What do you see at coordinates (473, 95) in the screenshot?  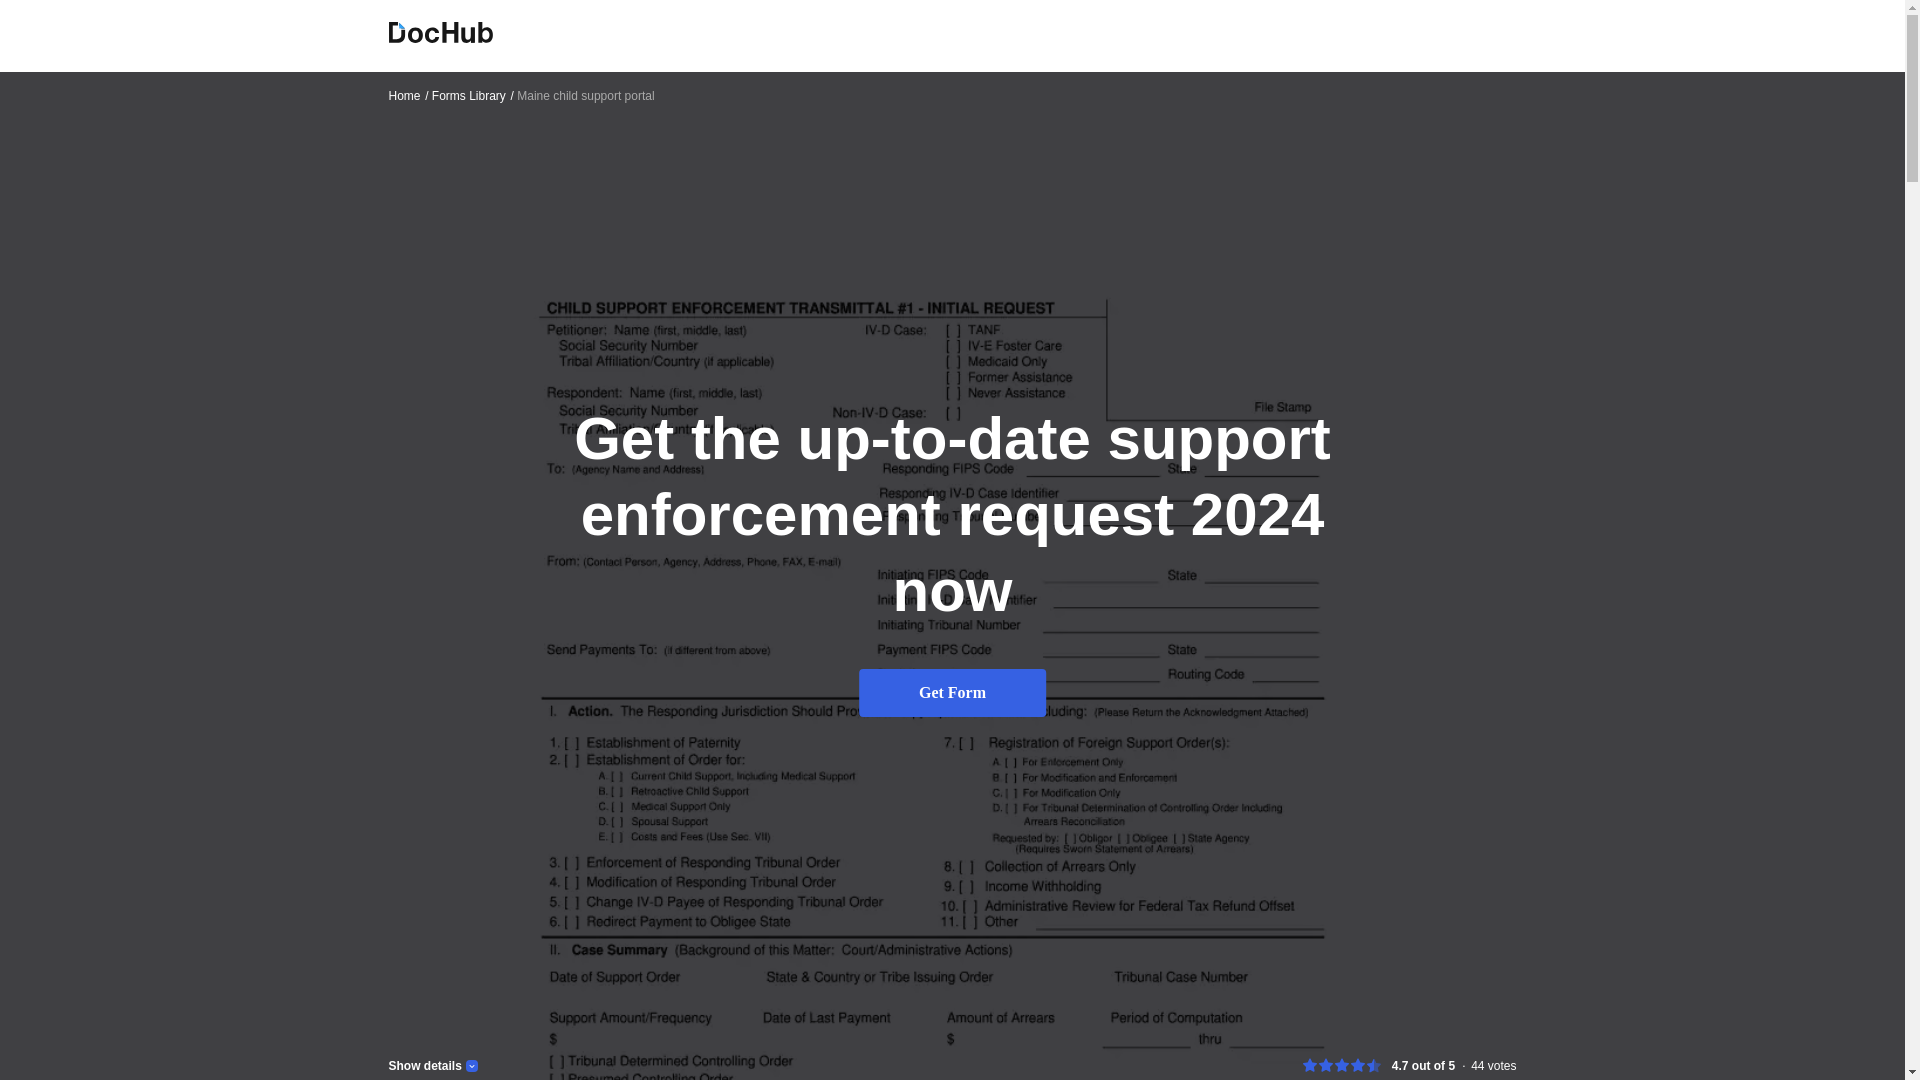 I see `Forms Library` at bounding box center [473, 95].